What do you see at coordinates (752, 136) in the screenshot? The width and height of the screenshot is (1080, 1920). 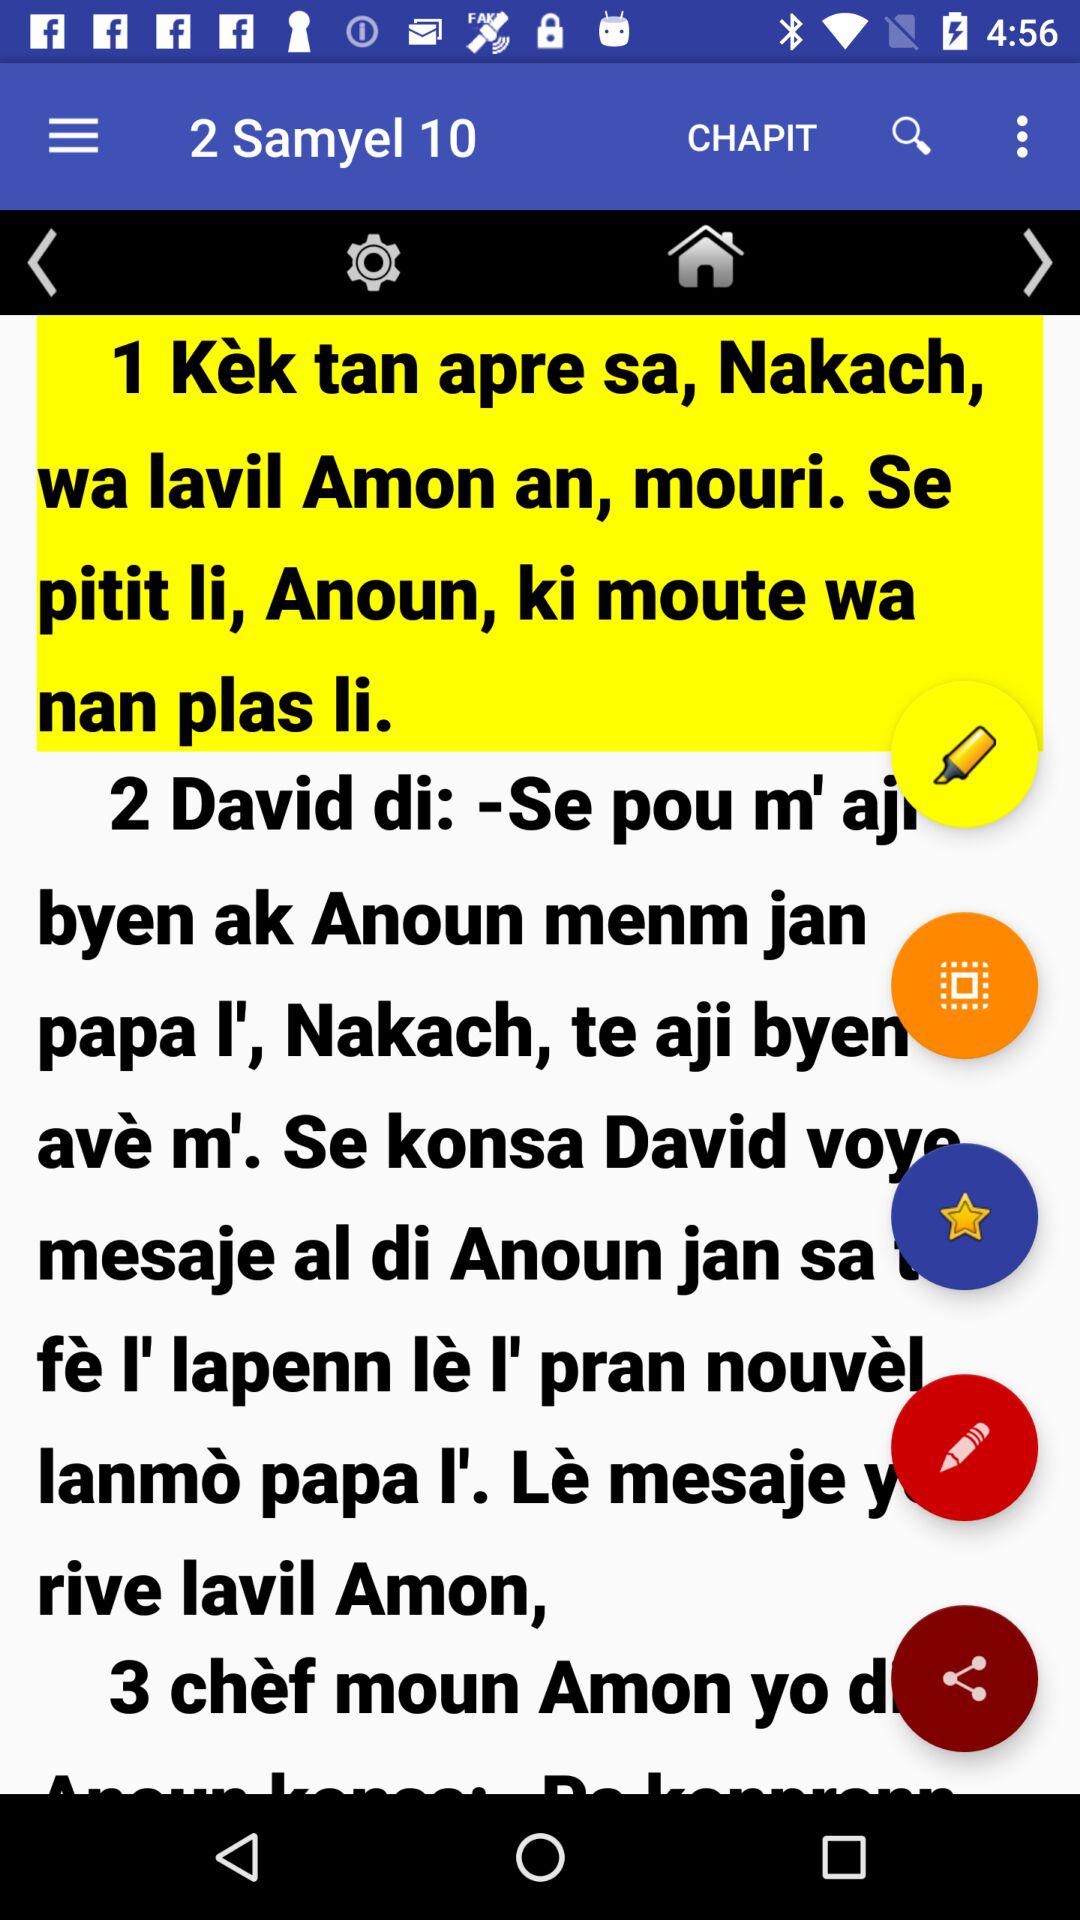 I see `swipe to the chapit item` at bounding box center [752, 136].